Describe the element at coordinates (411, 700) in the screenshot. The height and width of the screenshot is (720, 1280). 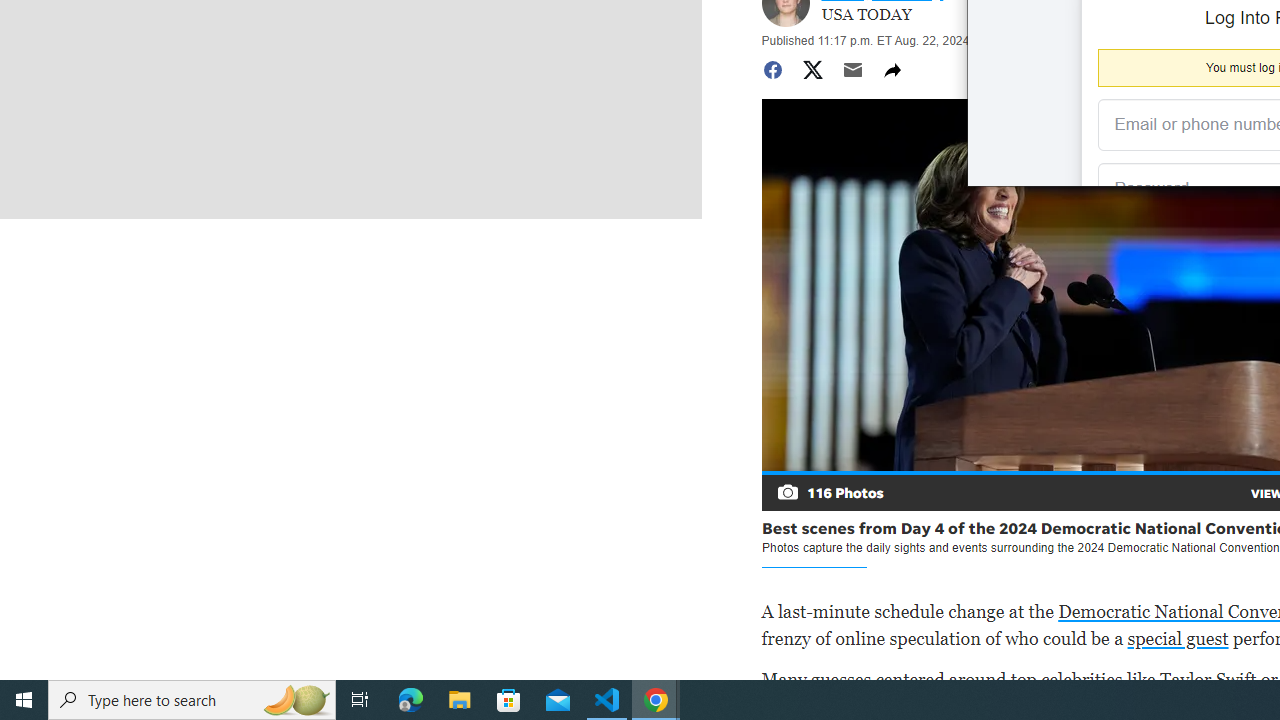
I see `Microsoft Edge` at that location.